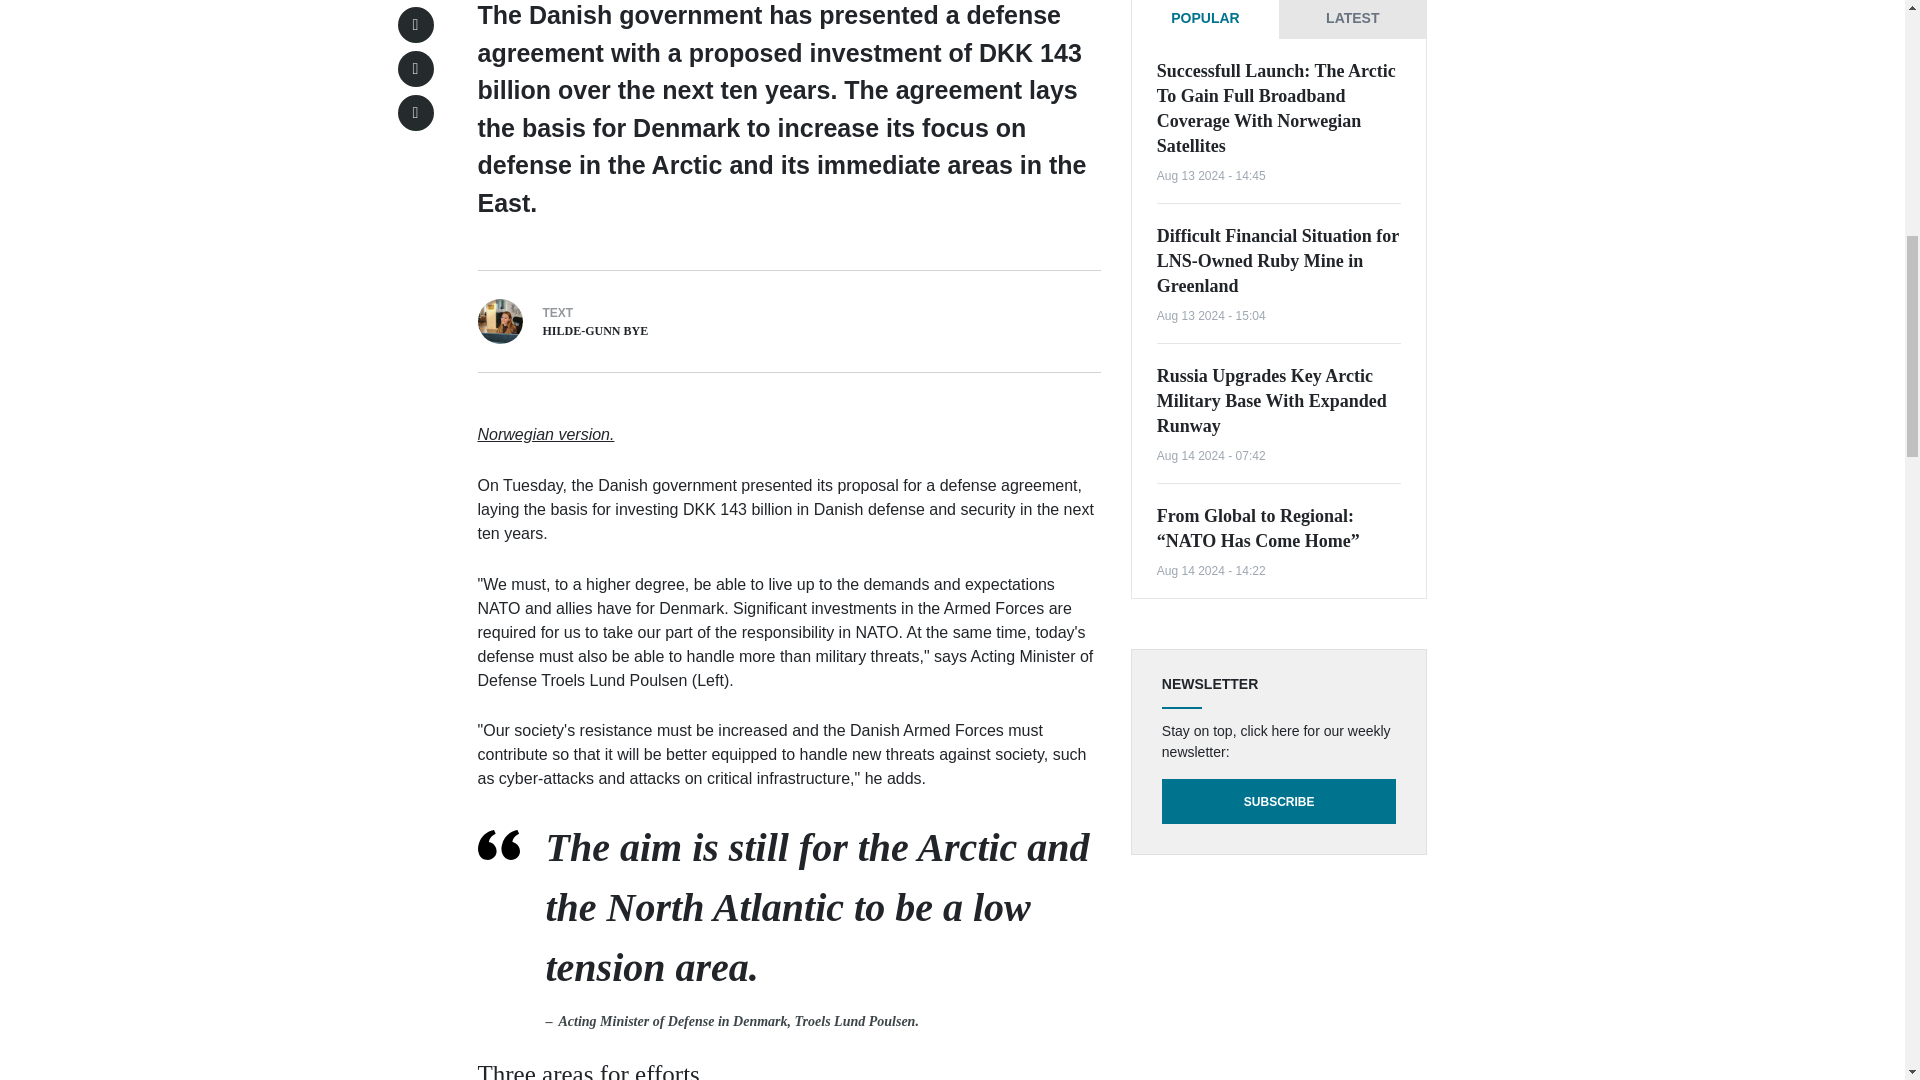 Image resolution: width=1920 pixels, height=1080 pixels. Describe the element at coordinates (415, 112) in the screenshot. I see `Send by email` at that location.